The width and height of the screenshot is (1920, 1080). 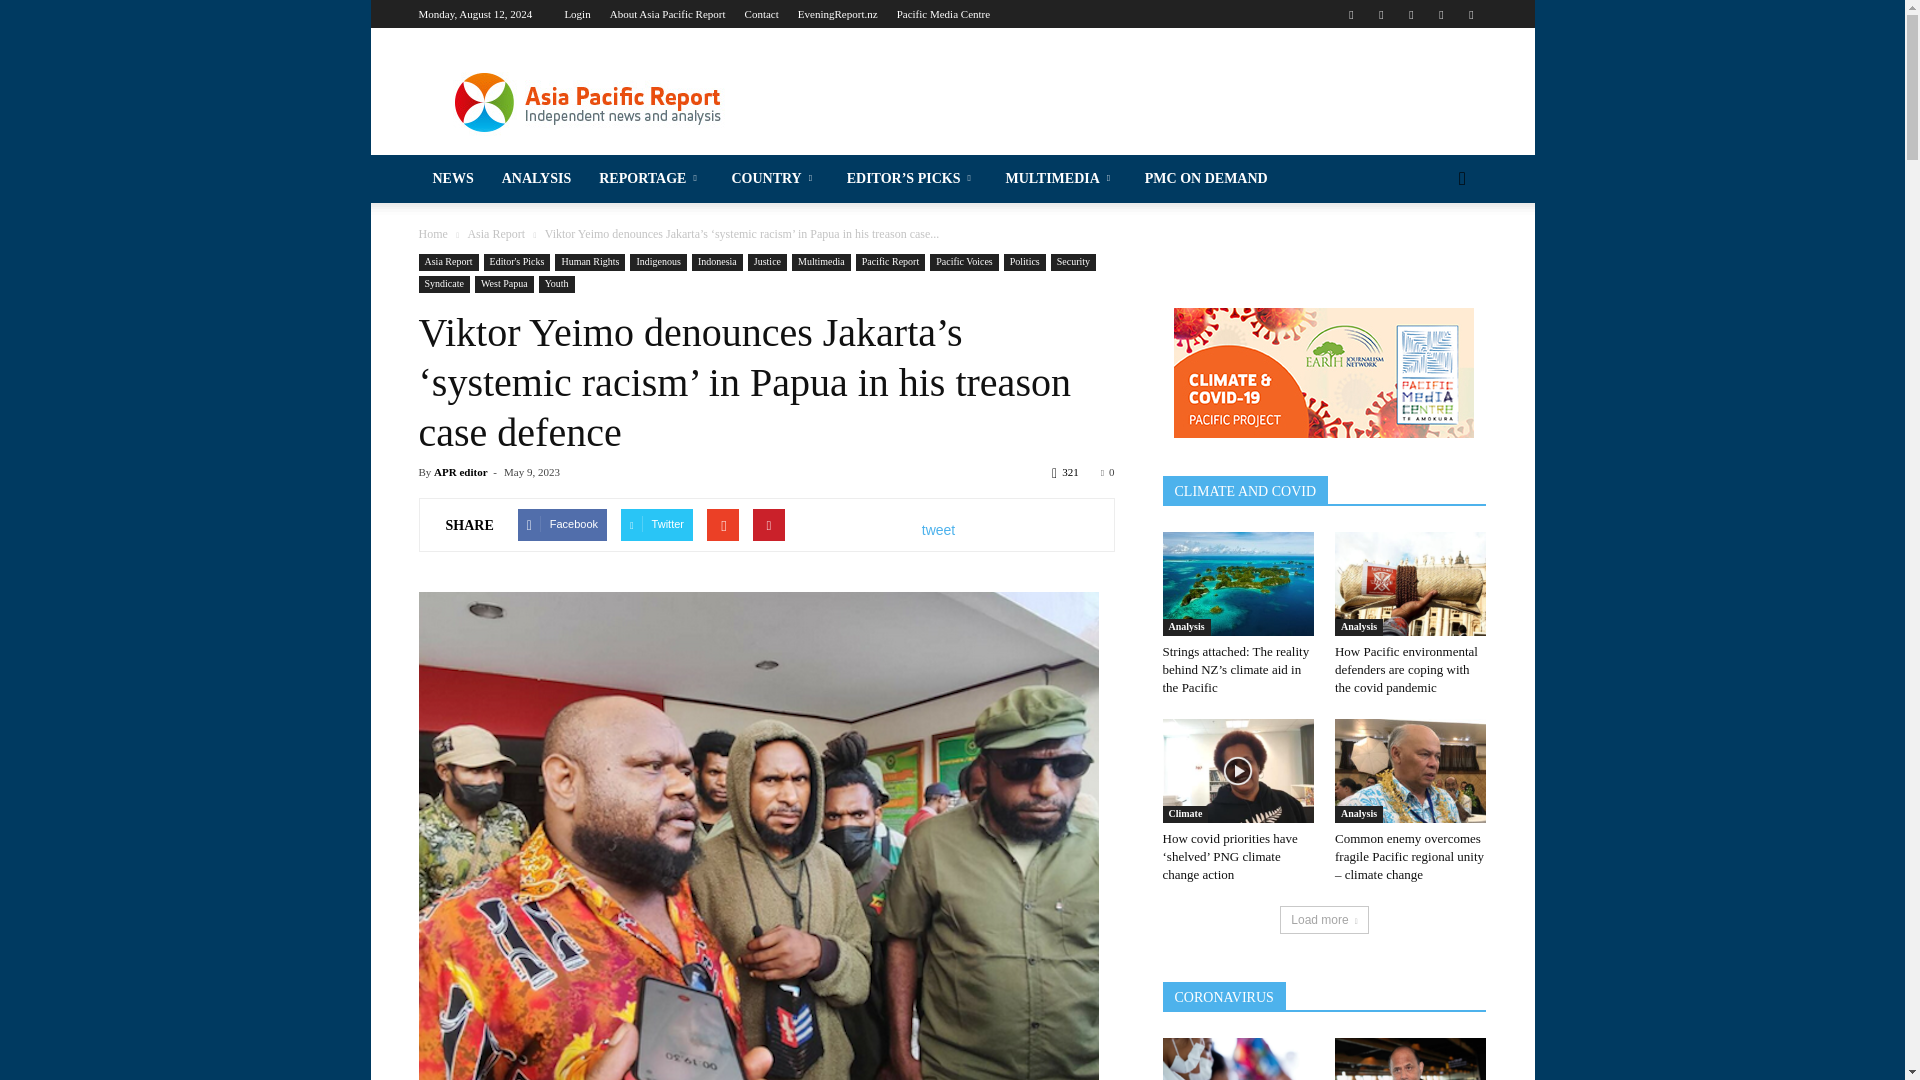 I want to click on COUNTRY, so click(x=185, y=212).